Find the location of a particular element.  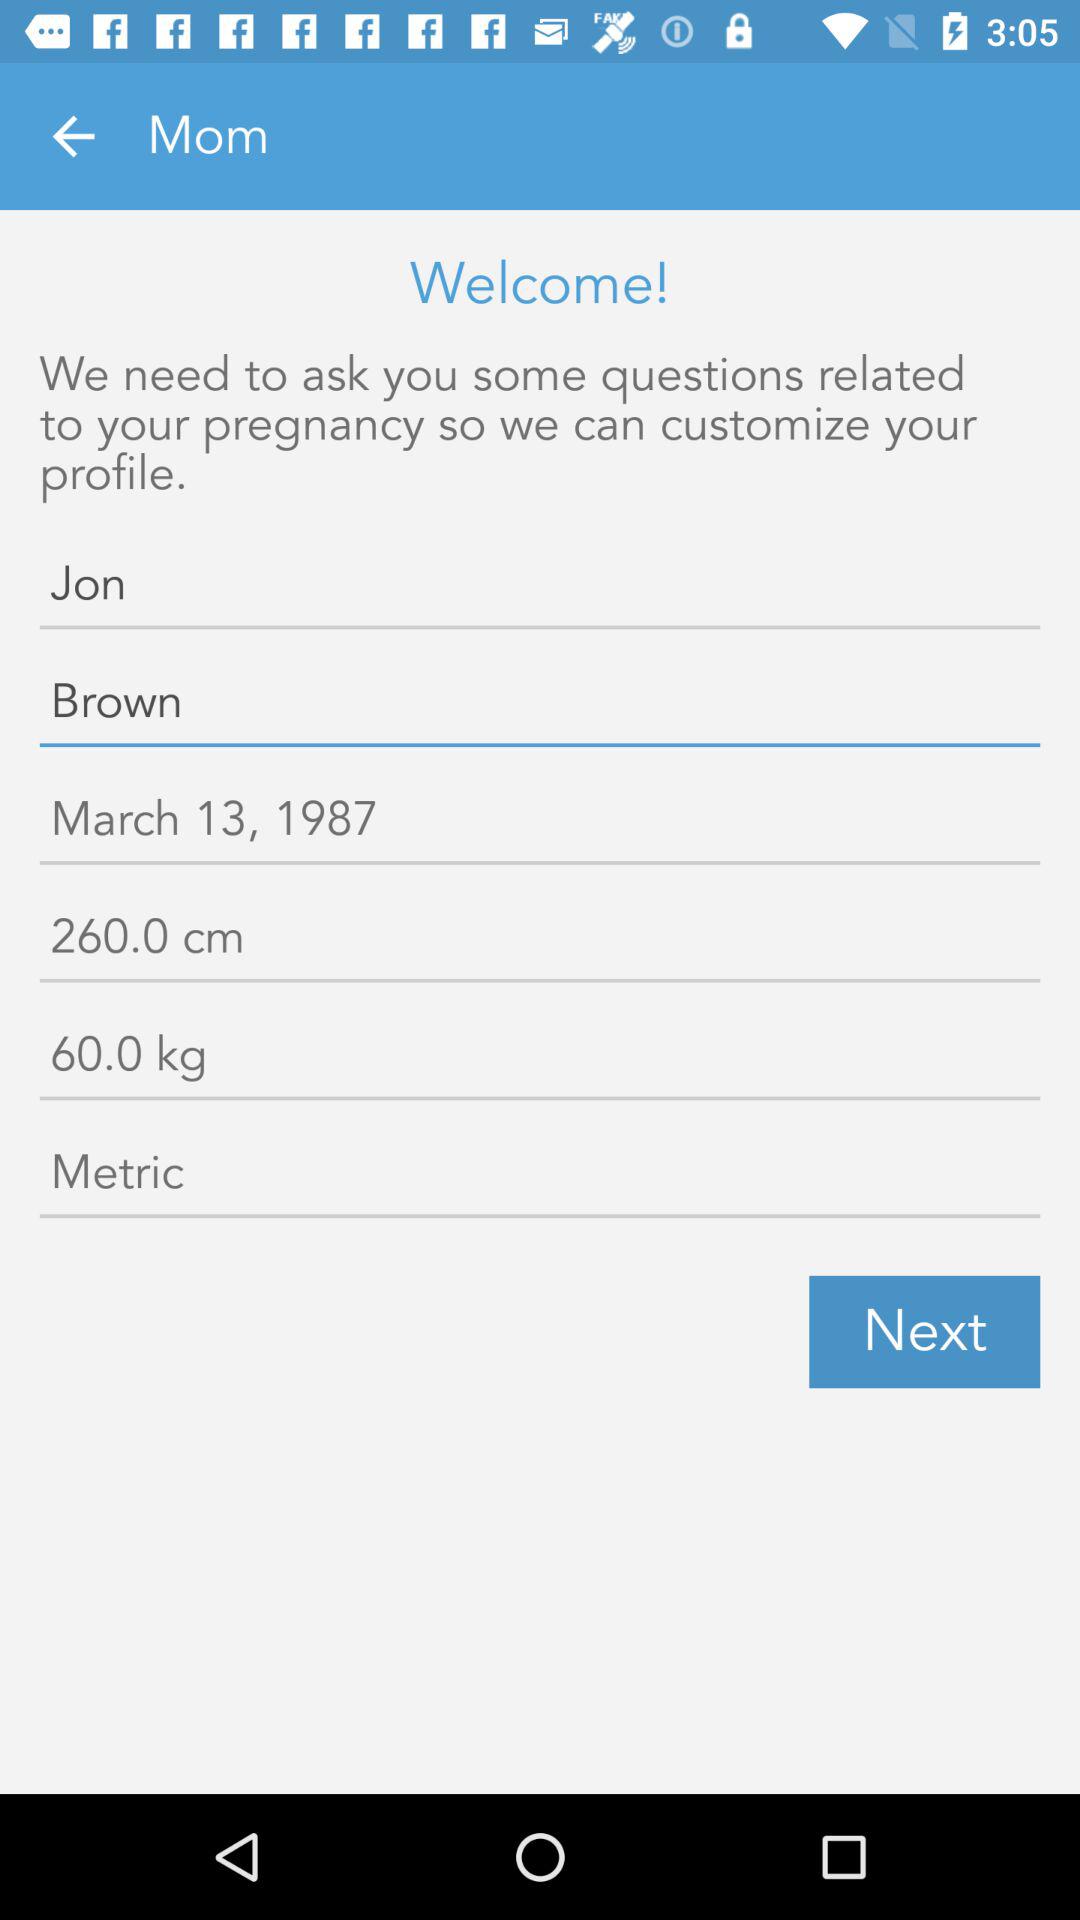

turn on the item below the metric is located at coordinates (924, 1332).